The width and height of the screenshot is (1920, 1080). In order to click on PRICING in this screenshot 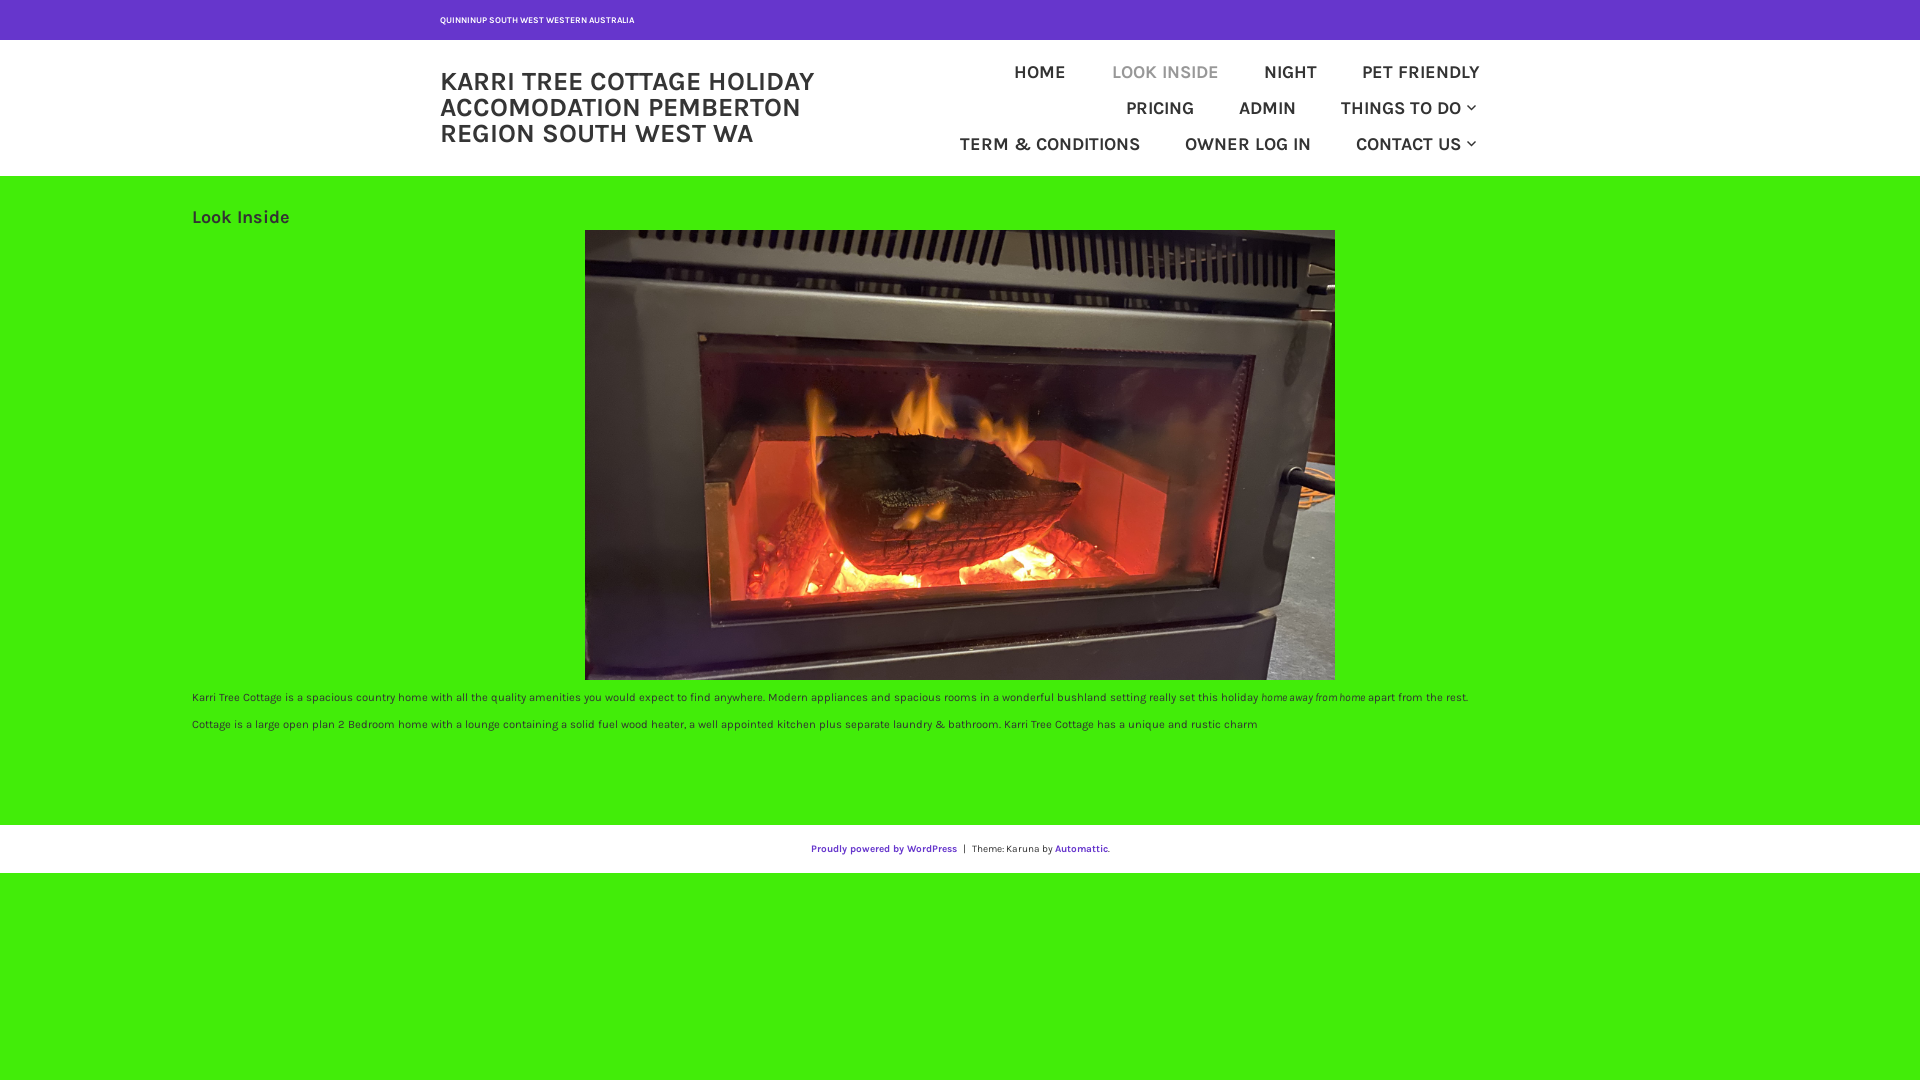, I will do `click(1138, 108)`.